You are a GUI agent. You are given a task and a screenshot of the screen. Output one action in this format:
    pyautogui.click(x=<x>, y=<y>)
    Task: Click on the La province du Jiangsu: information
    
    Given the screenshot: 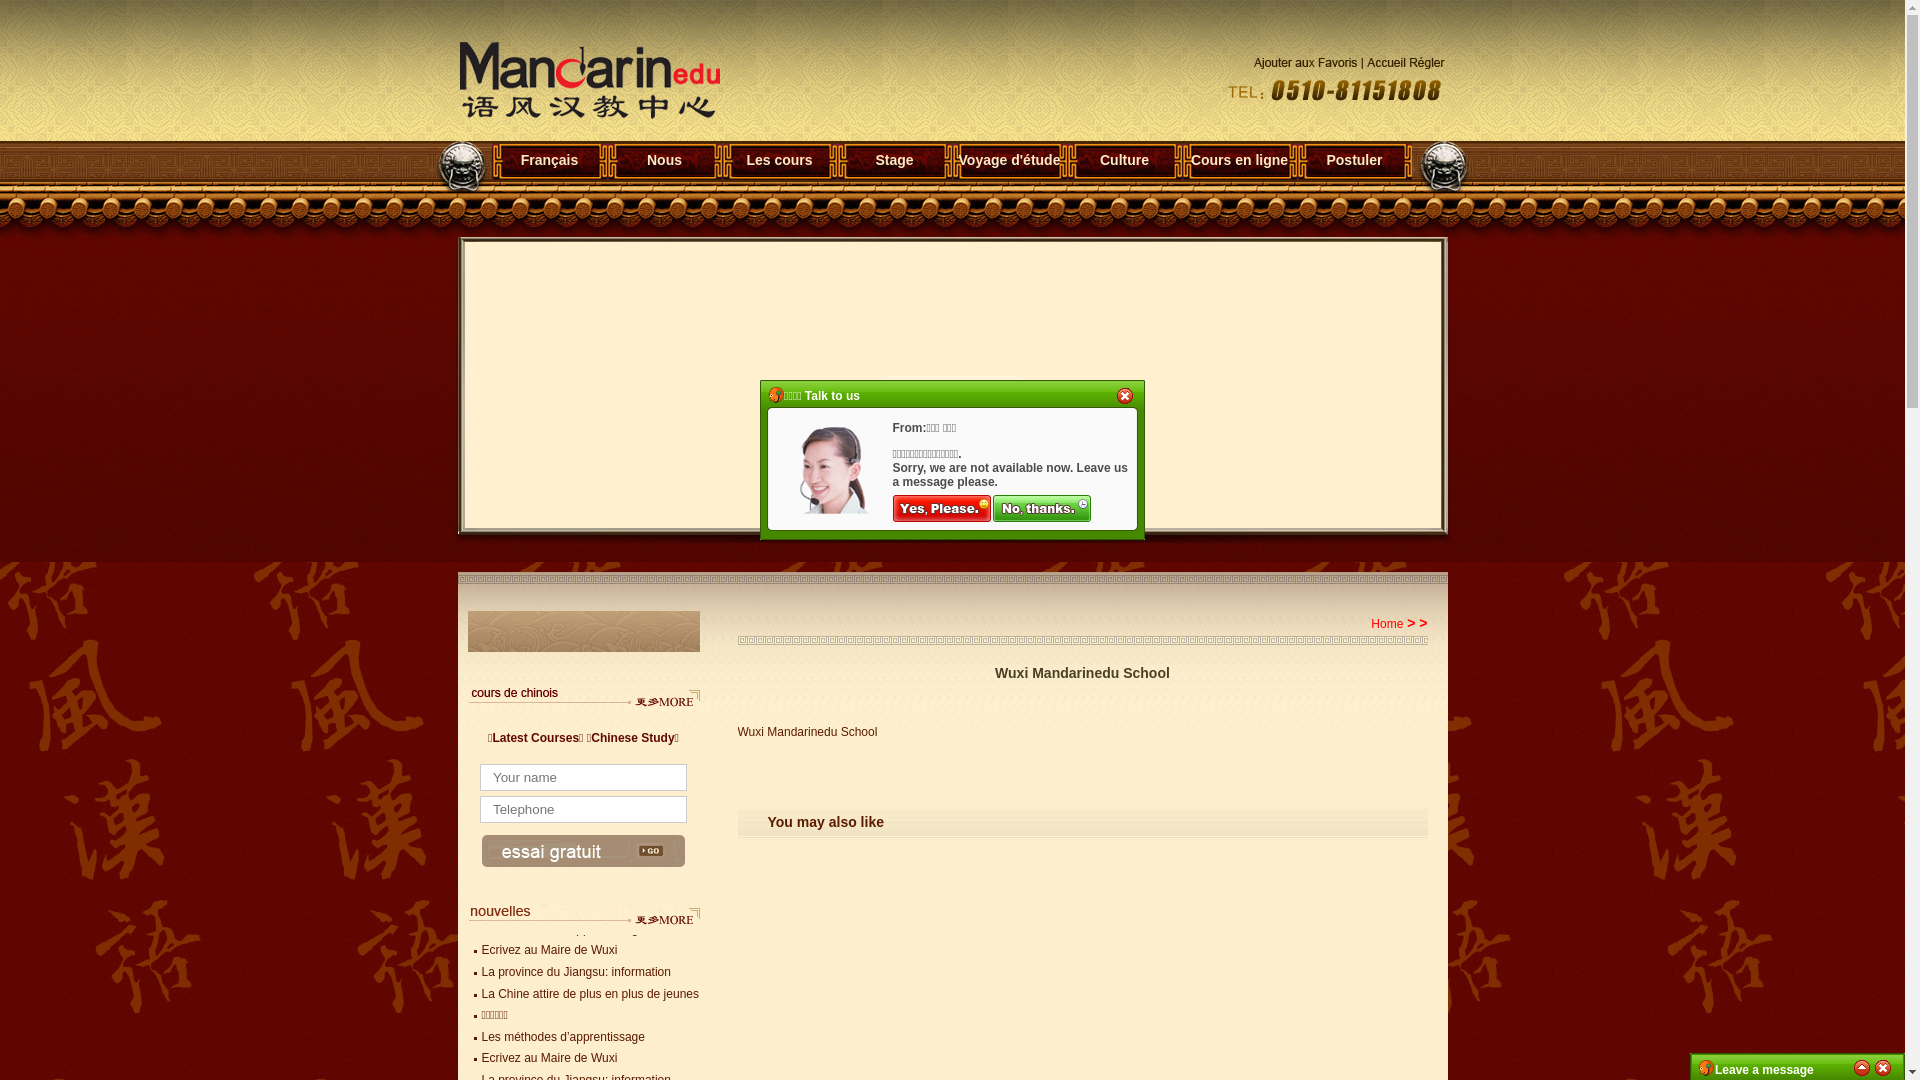 What is the action you would take?
    pyautogui.click(x=576, y=972)
    